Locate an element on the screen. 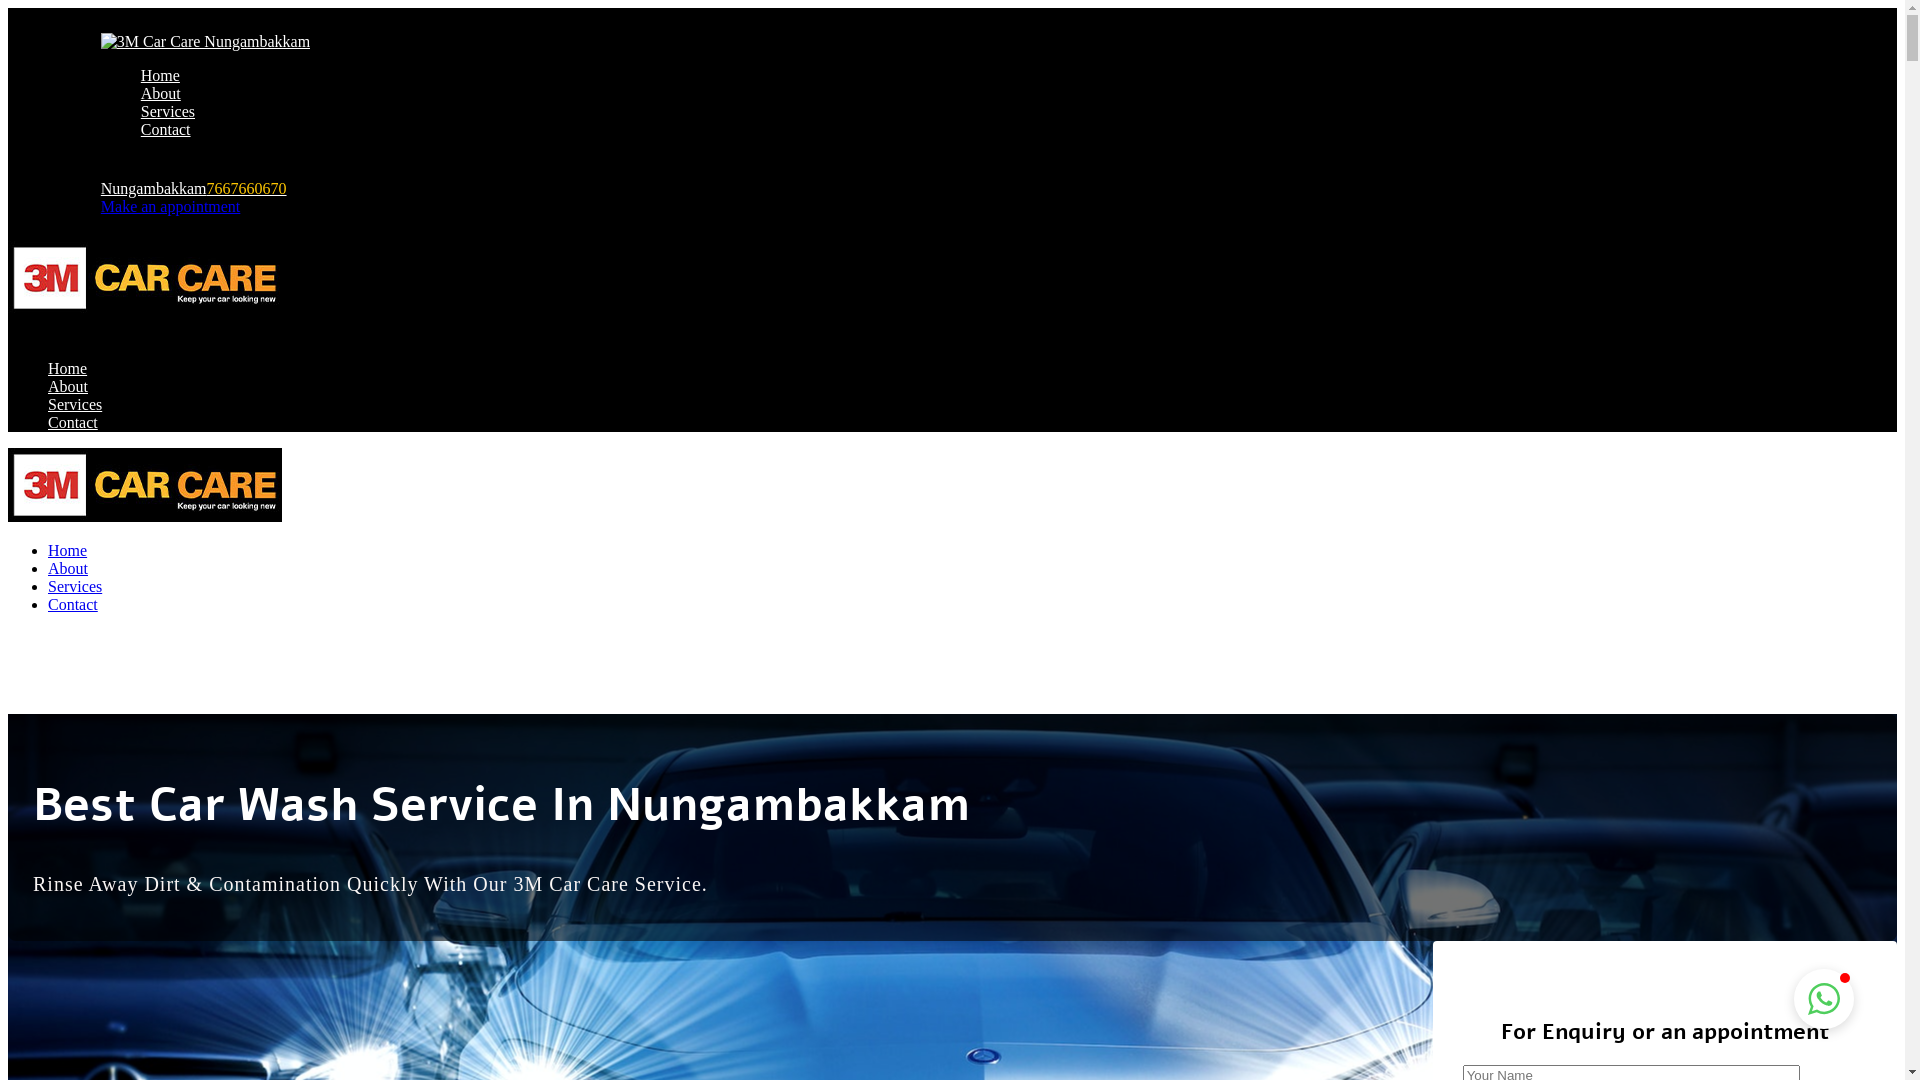 This screenshot has height=1080, width=1920. Home is located at coordinates (68, 368).